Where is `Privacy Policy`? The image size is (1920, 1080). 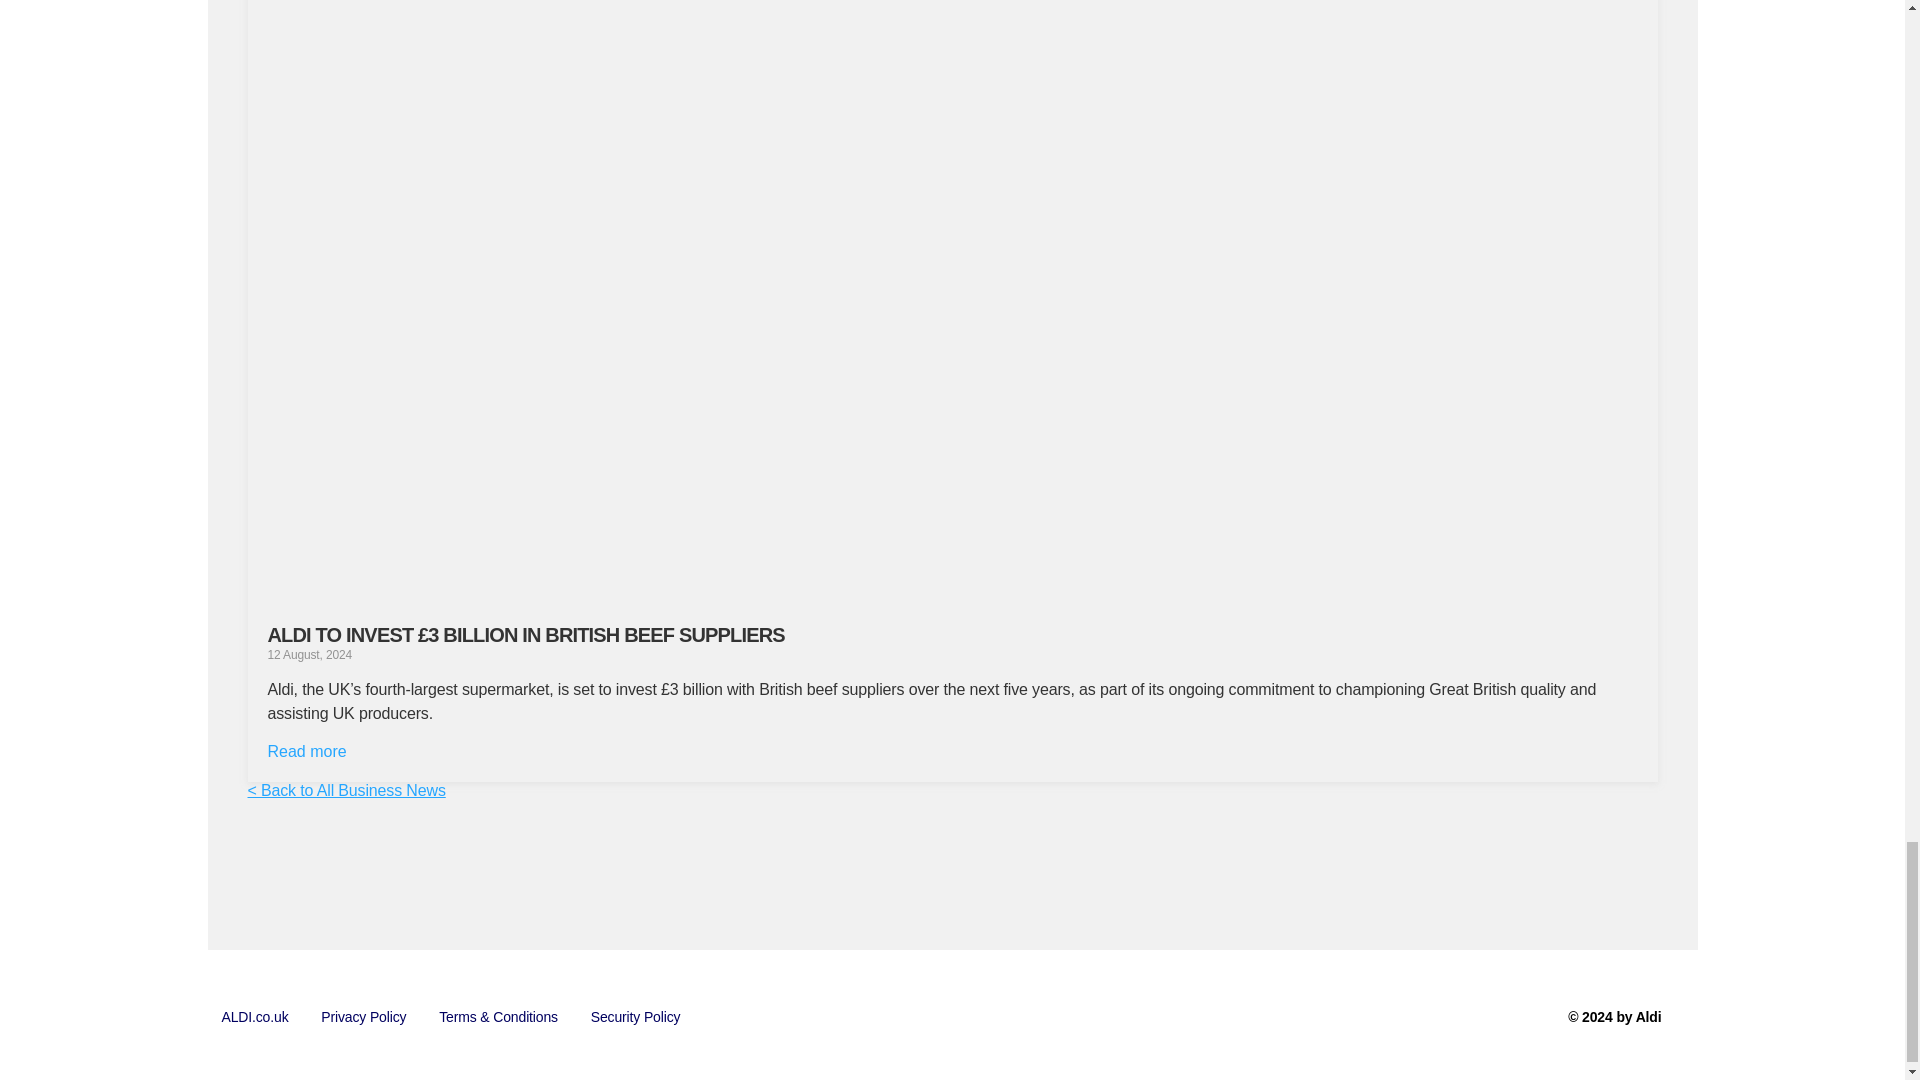
Privacy Policy is located at coordinates (364, 1017).